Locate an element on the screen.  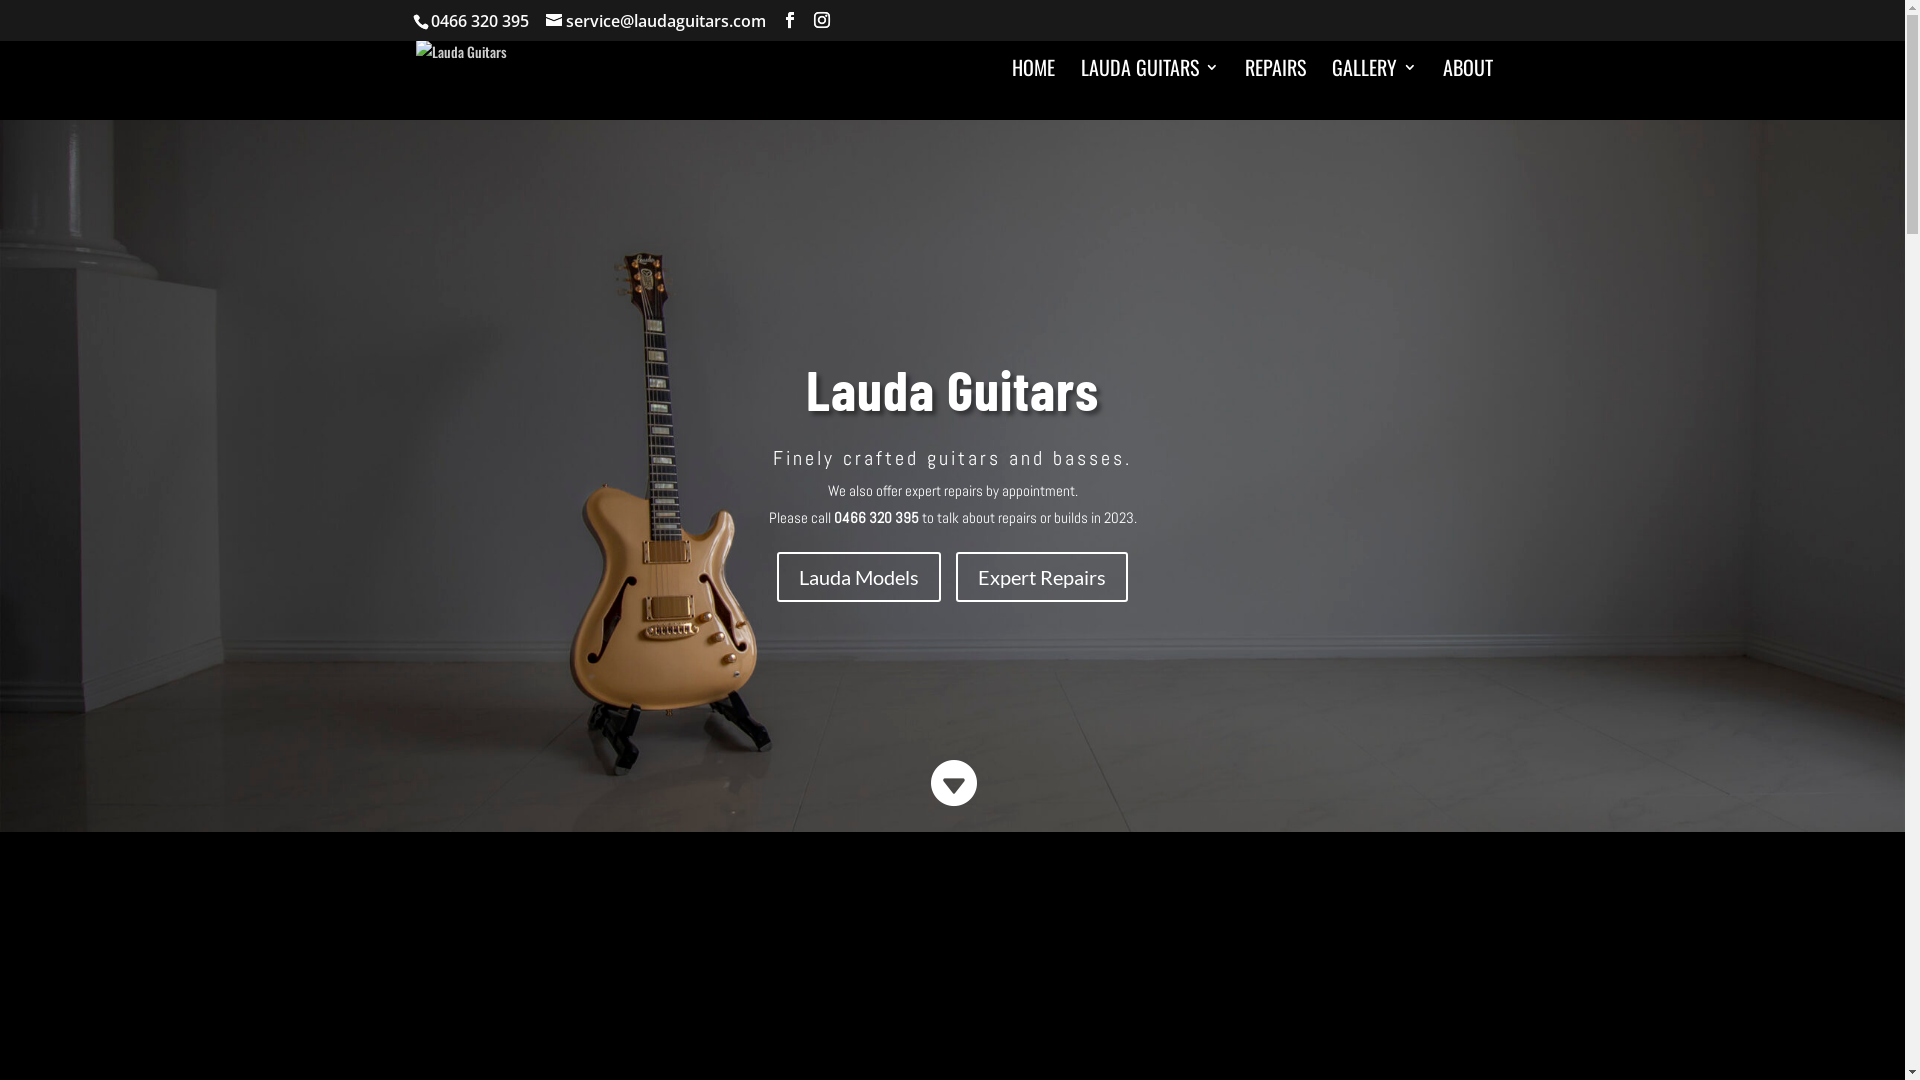
Lauda Models is located at coordinates (859, 577).